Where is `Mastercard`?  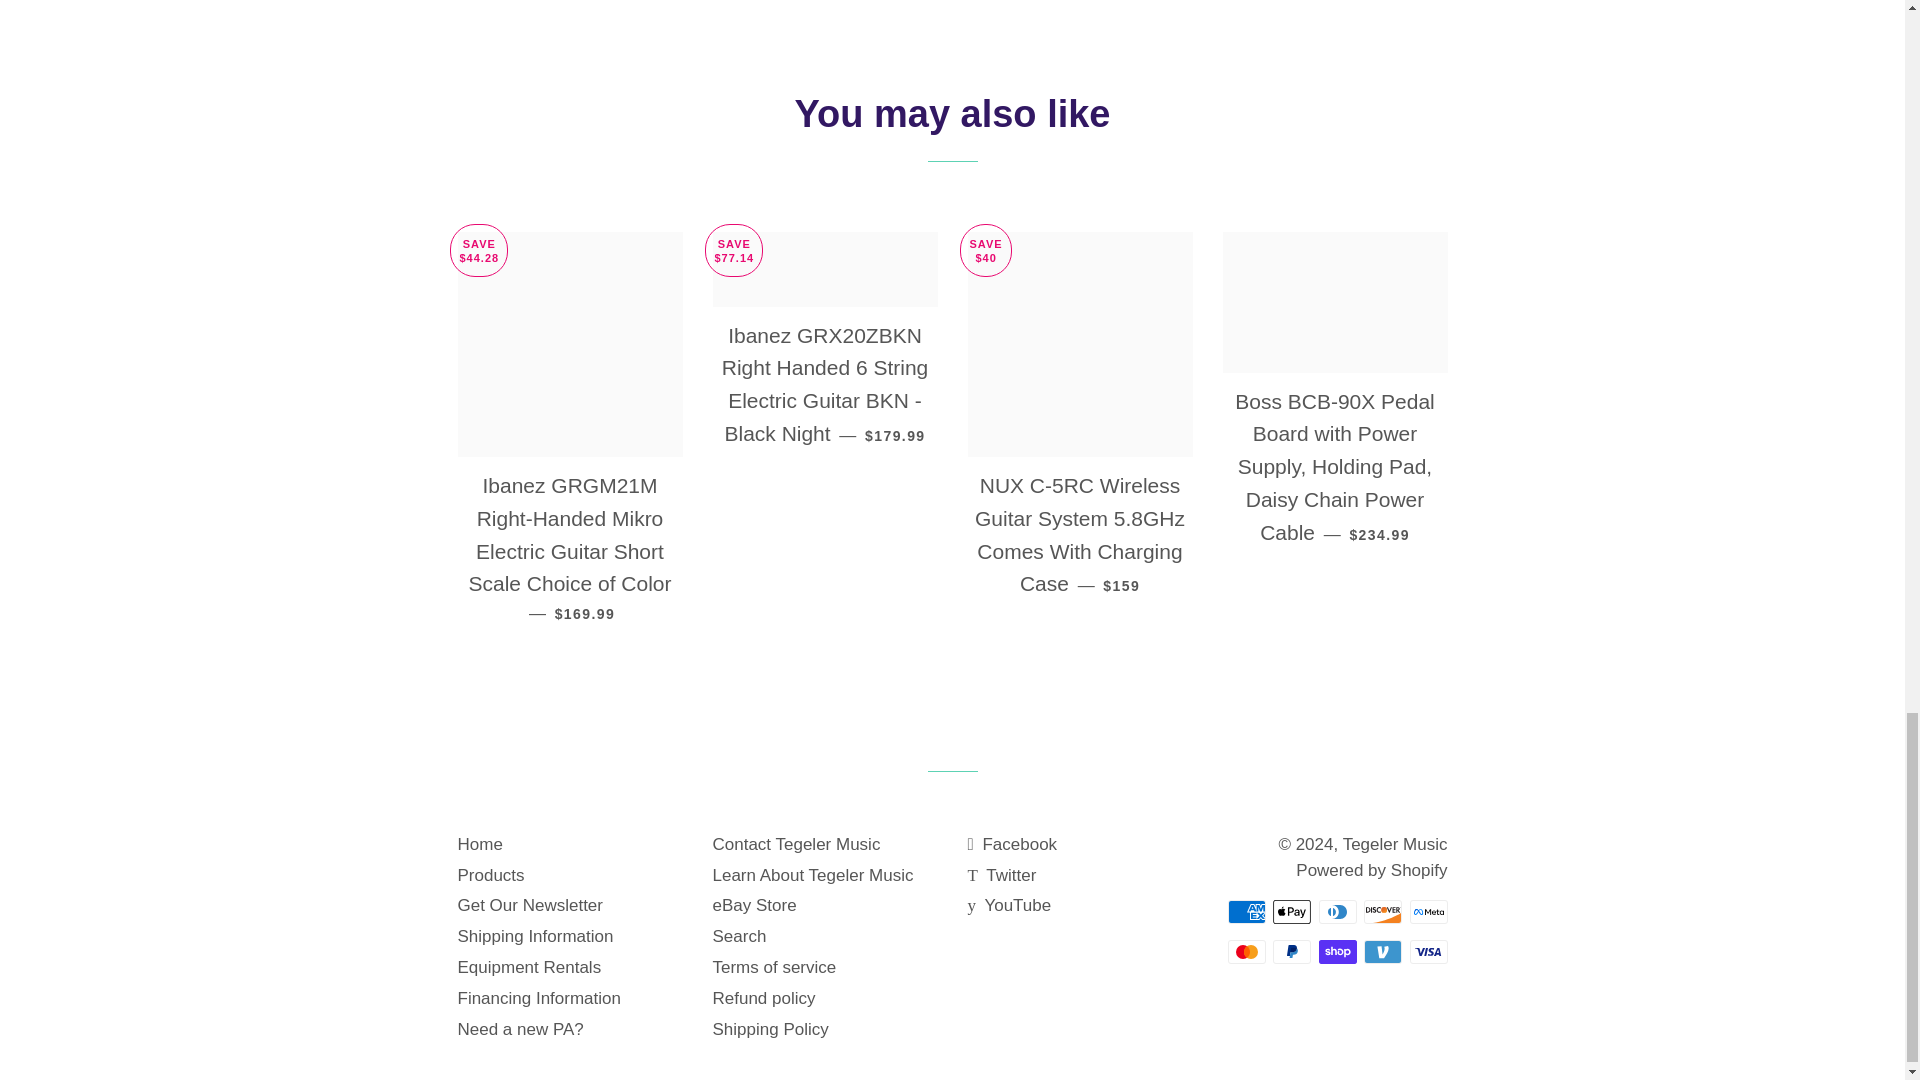
Mastercard is located at coordinates (1246, 952).